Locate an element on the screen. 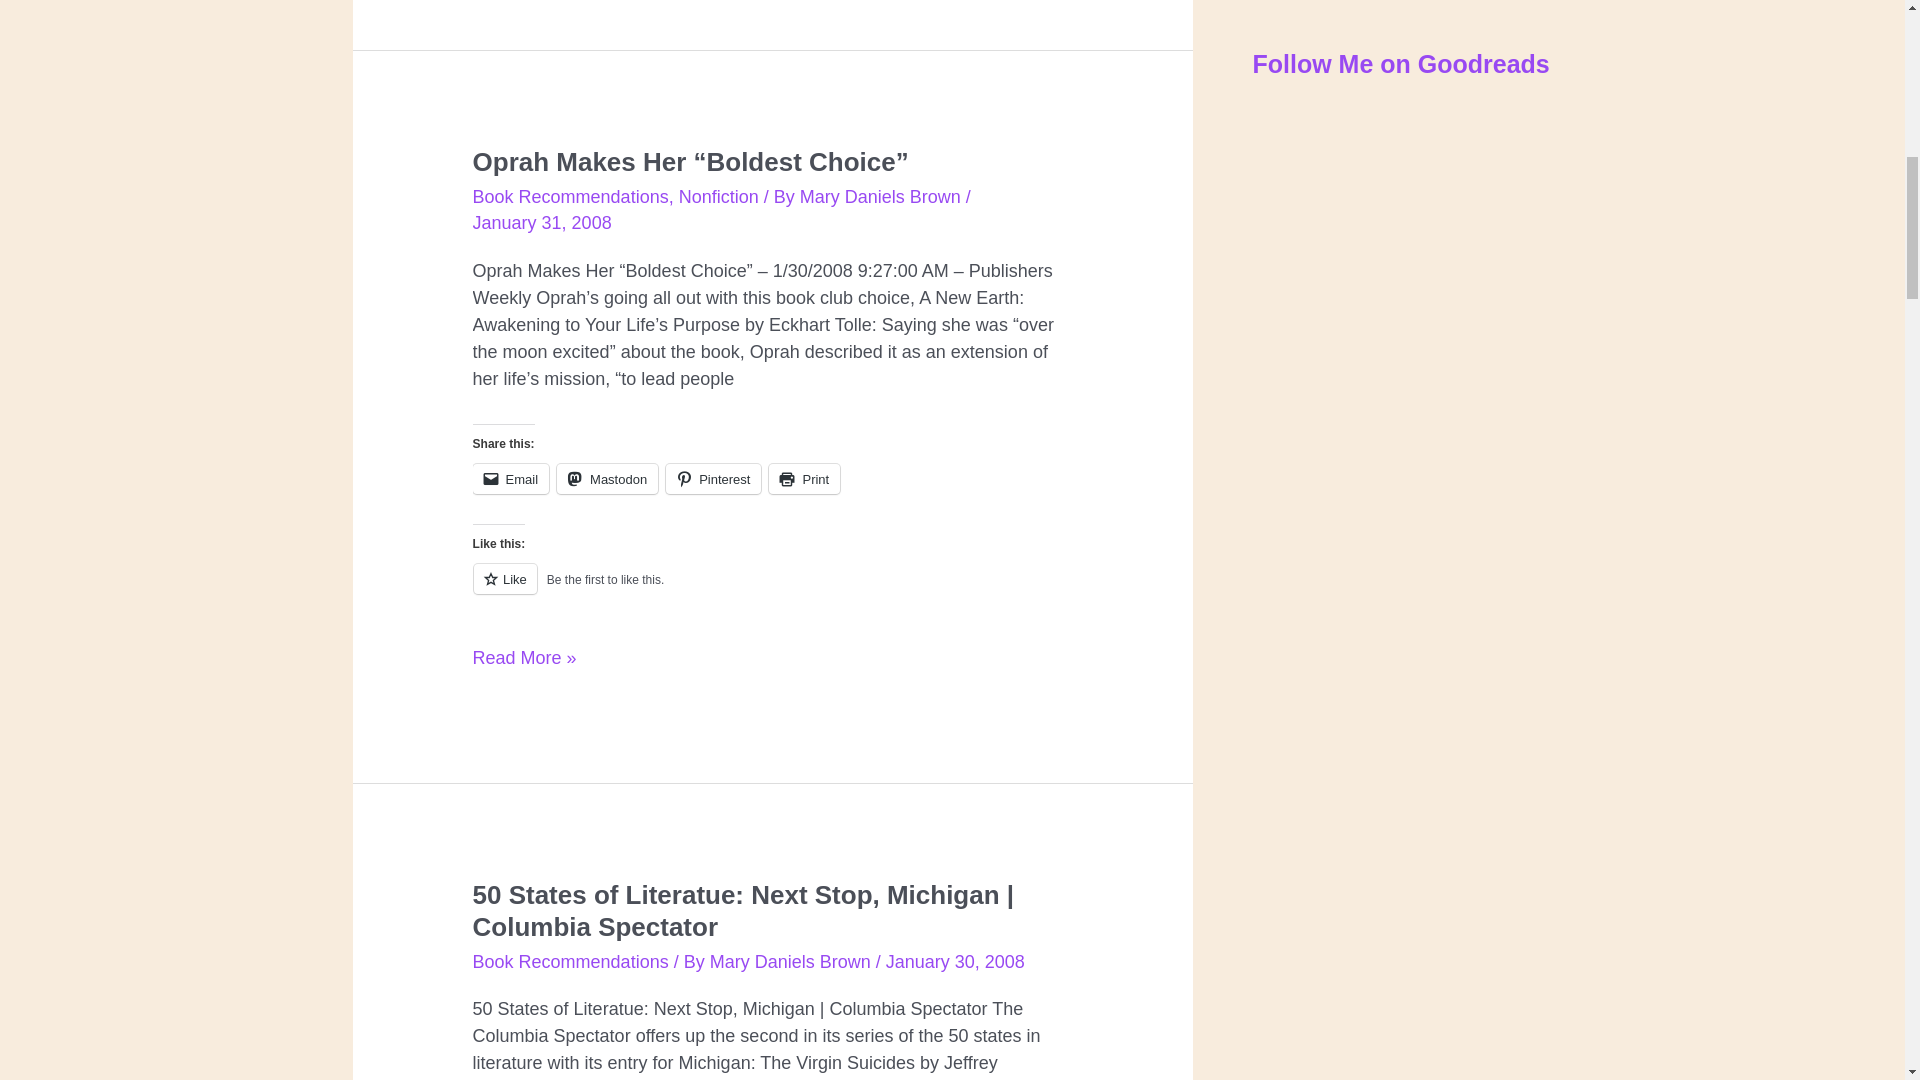 The height and width of the screenshot is (1080, 1920). Click to email a link to a friend is located at coordinates (510, 478).